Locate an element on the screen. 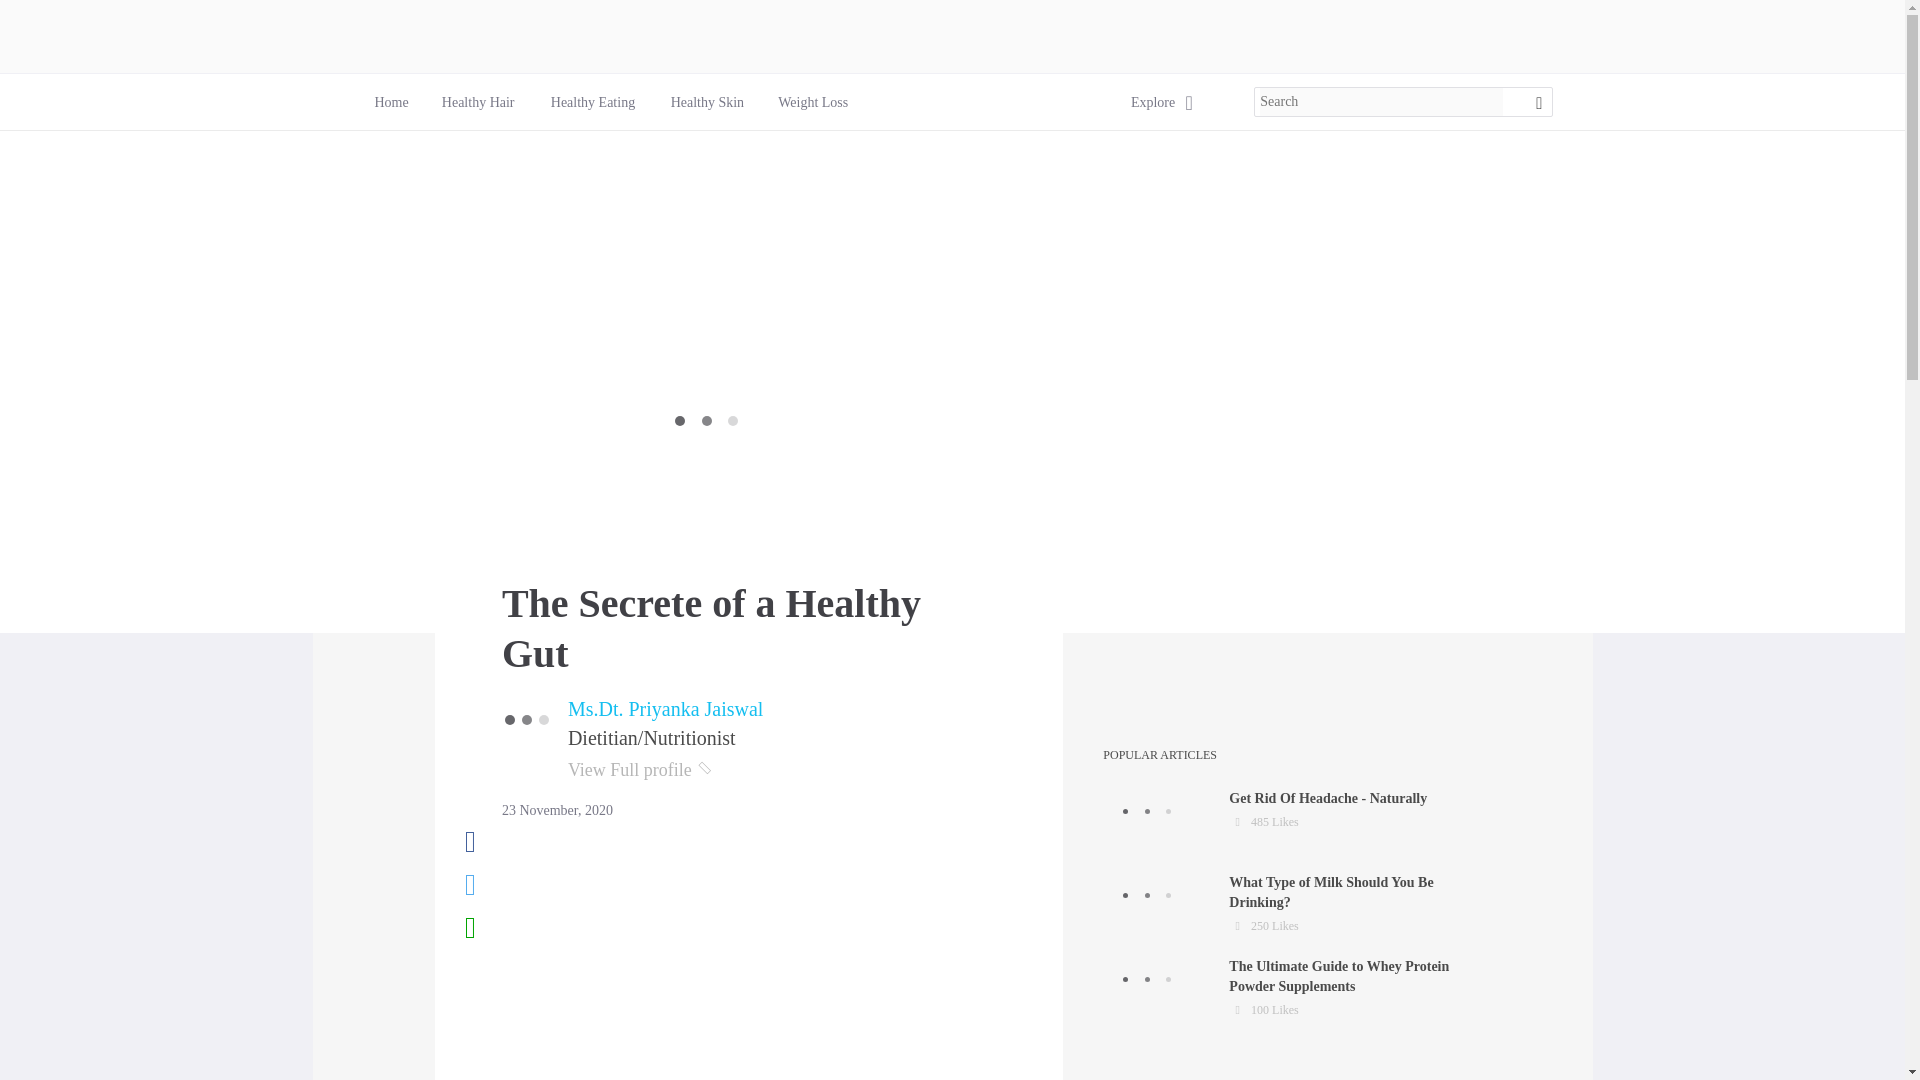 The image size is (1920, 1080). Healthy Skin is located at coordinates (706, 102).